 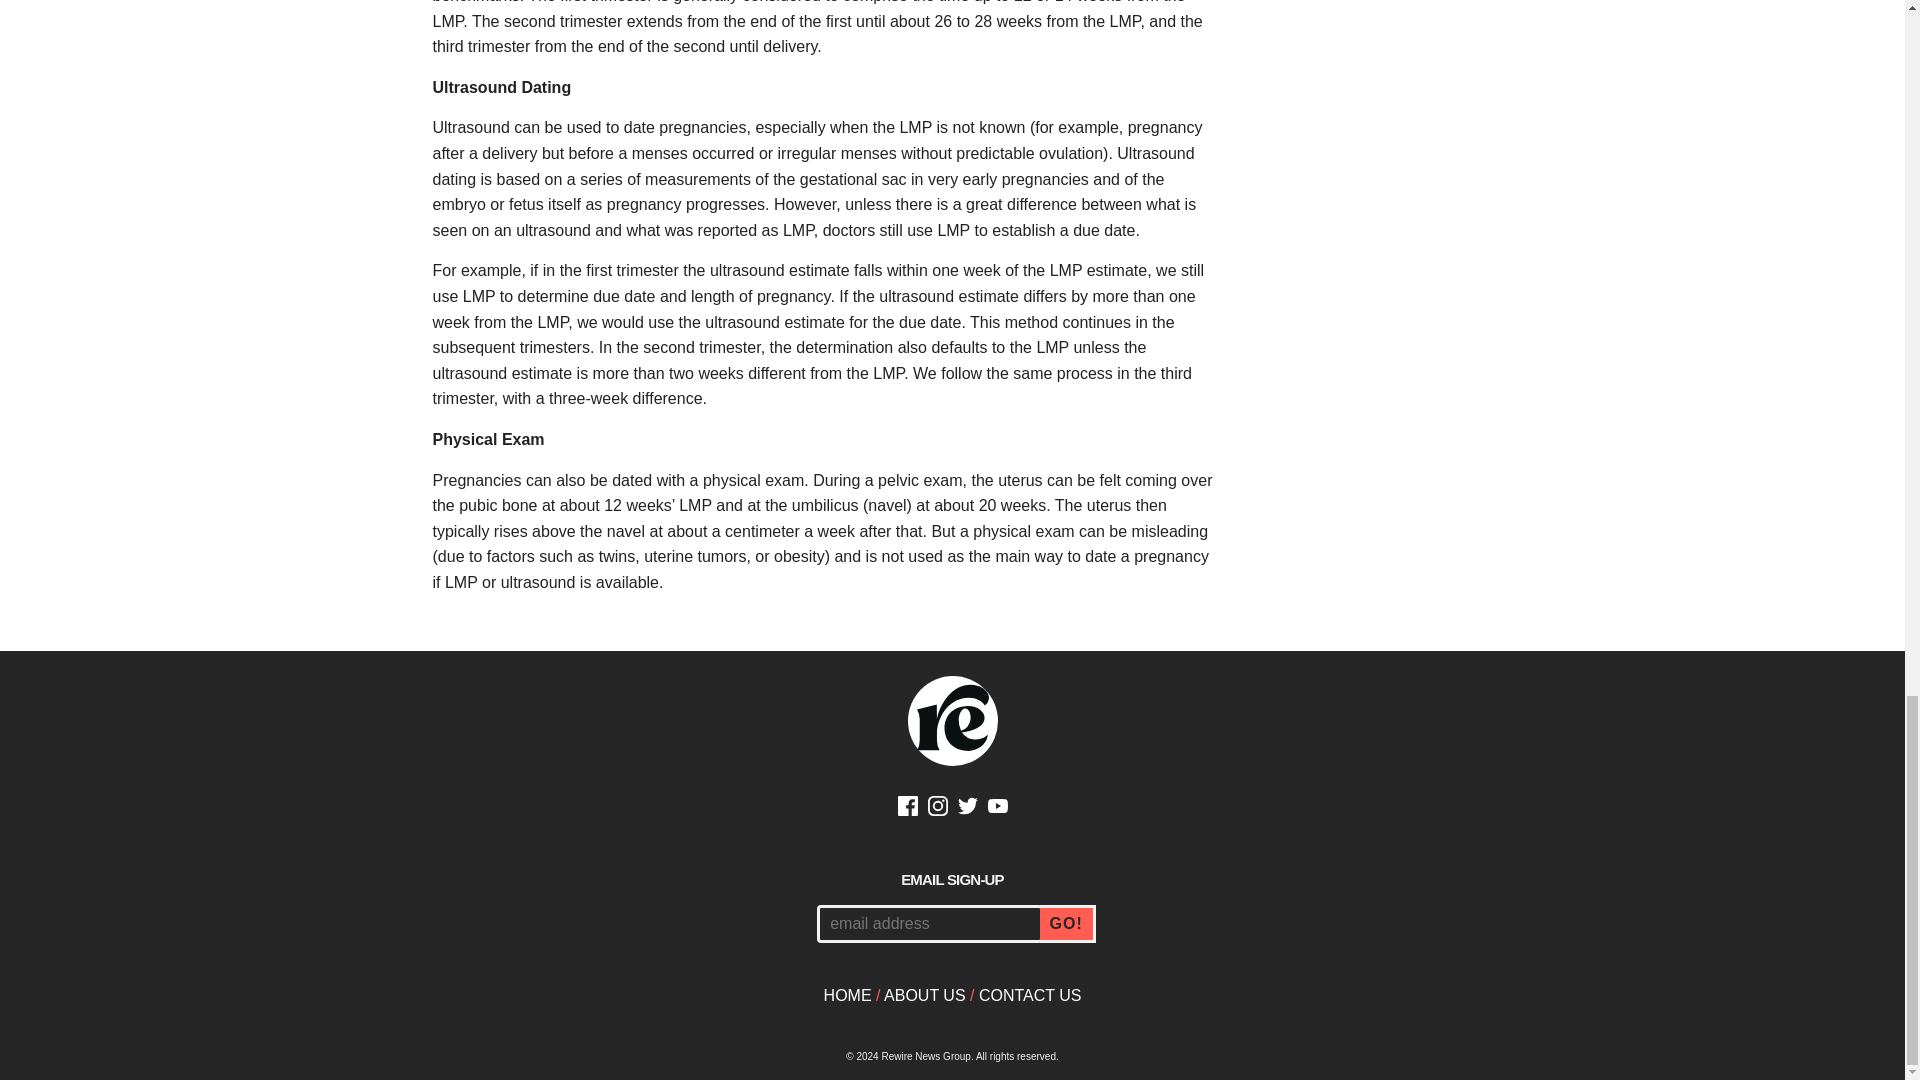 What do you see at coordinates (847, 996) in the screenshot?
I see `HOME` at bounding box center [847, 996].